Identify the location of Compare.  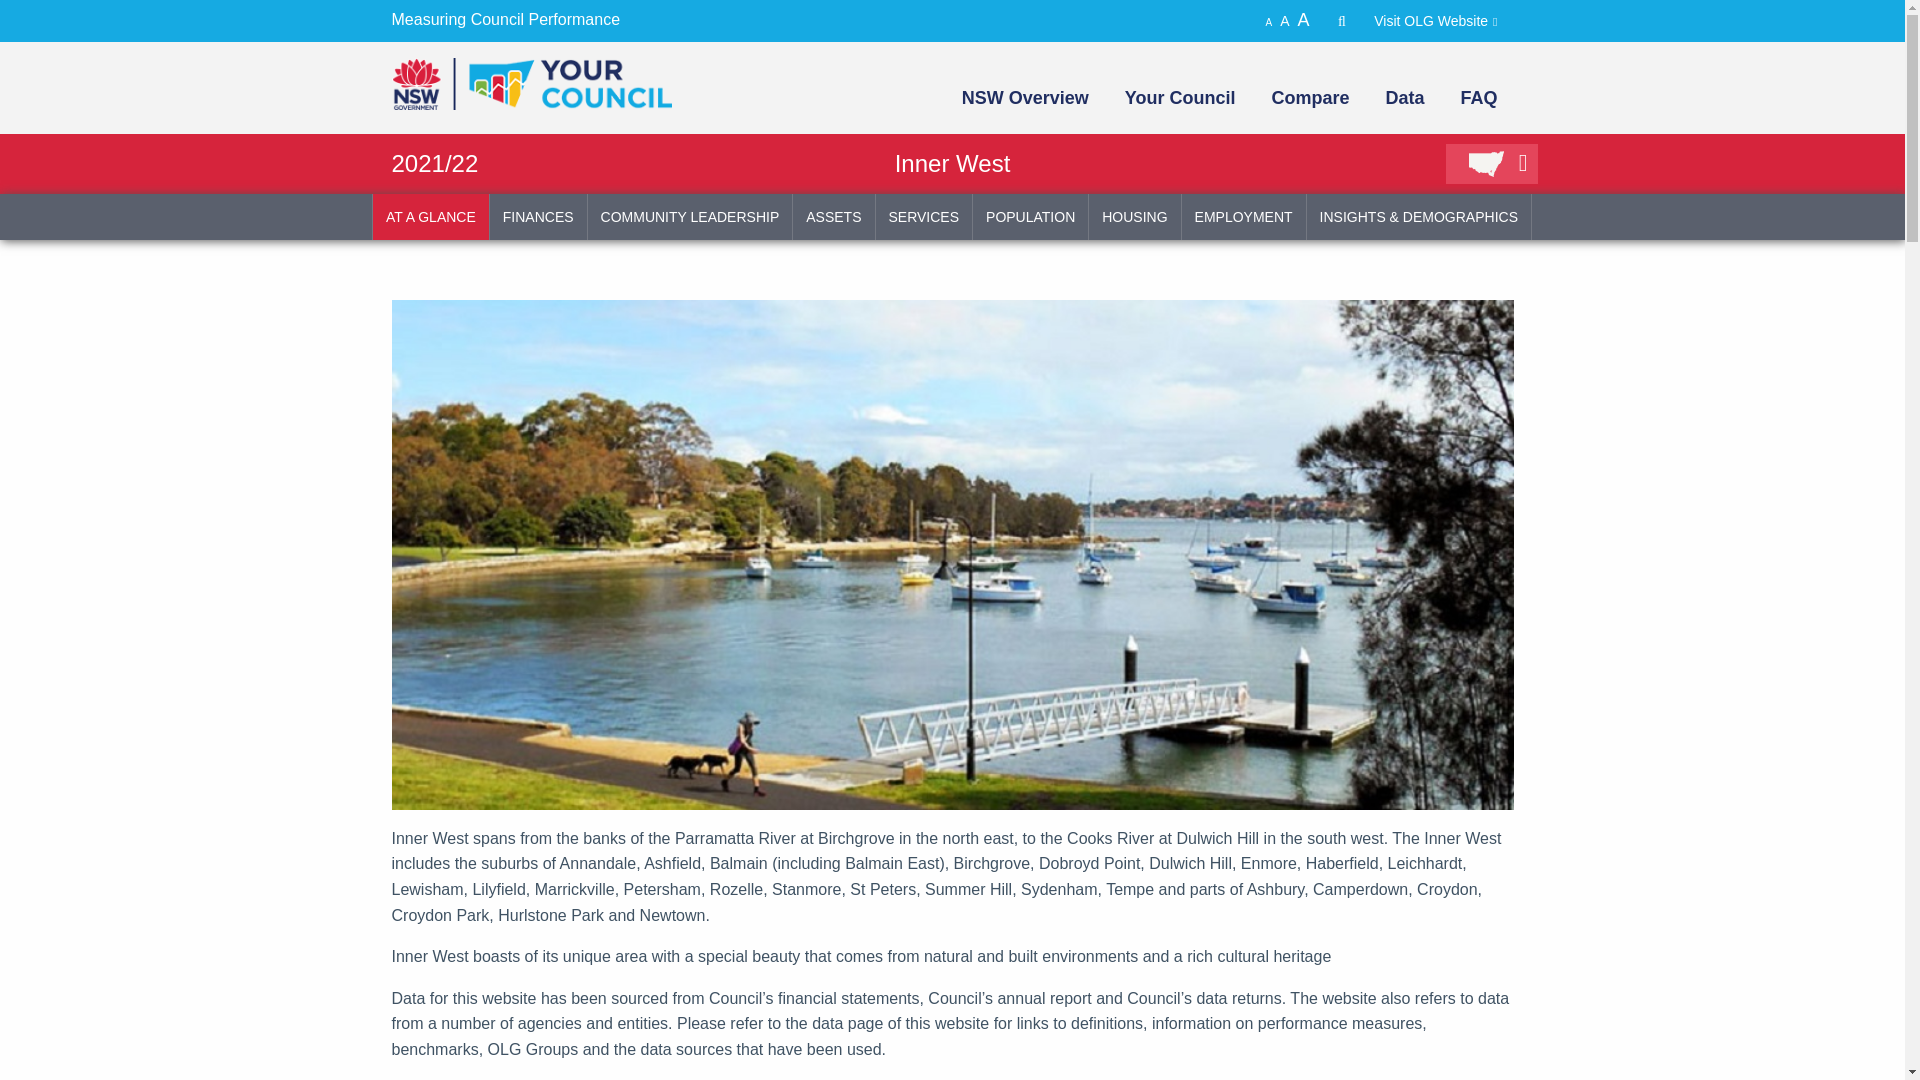
(1308, 97).